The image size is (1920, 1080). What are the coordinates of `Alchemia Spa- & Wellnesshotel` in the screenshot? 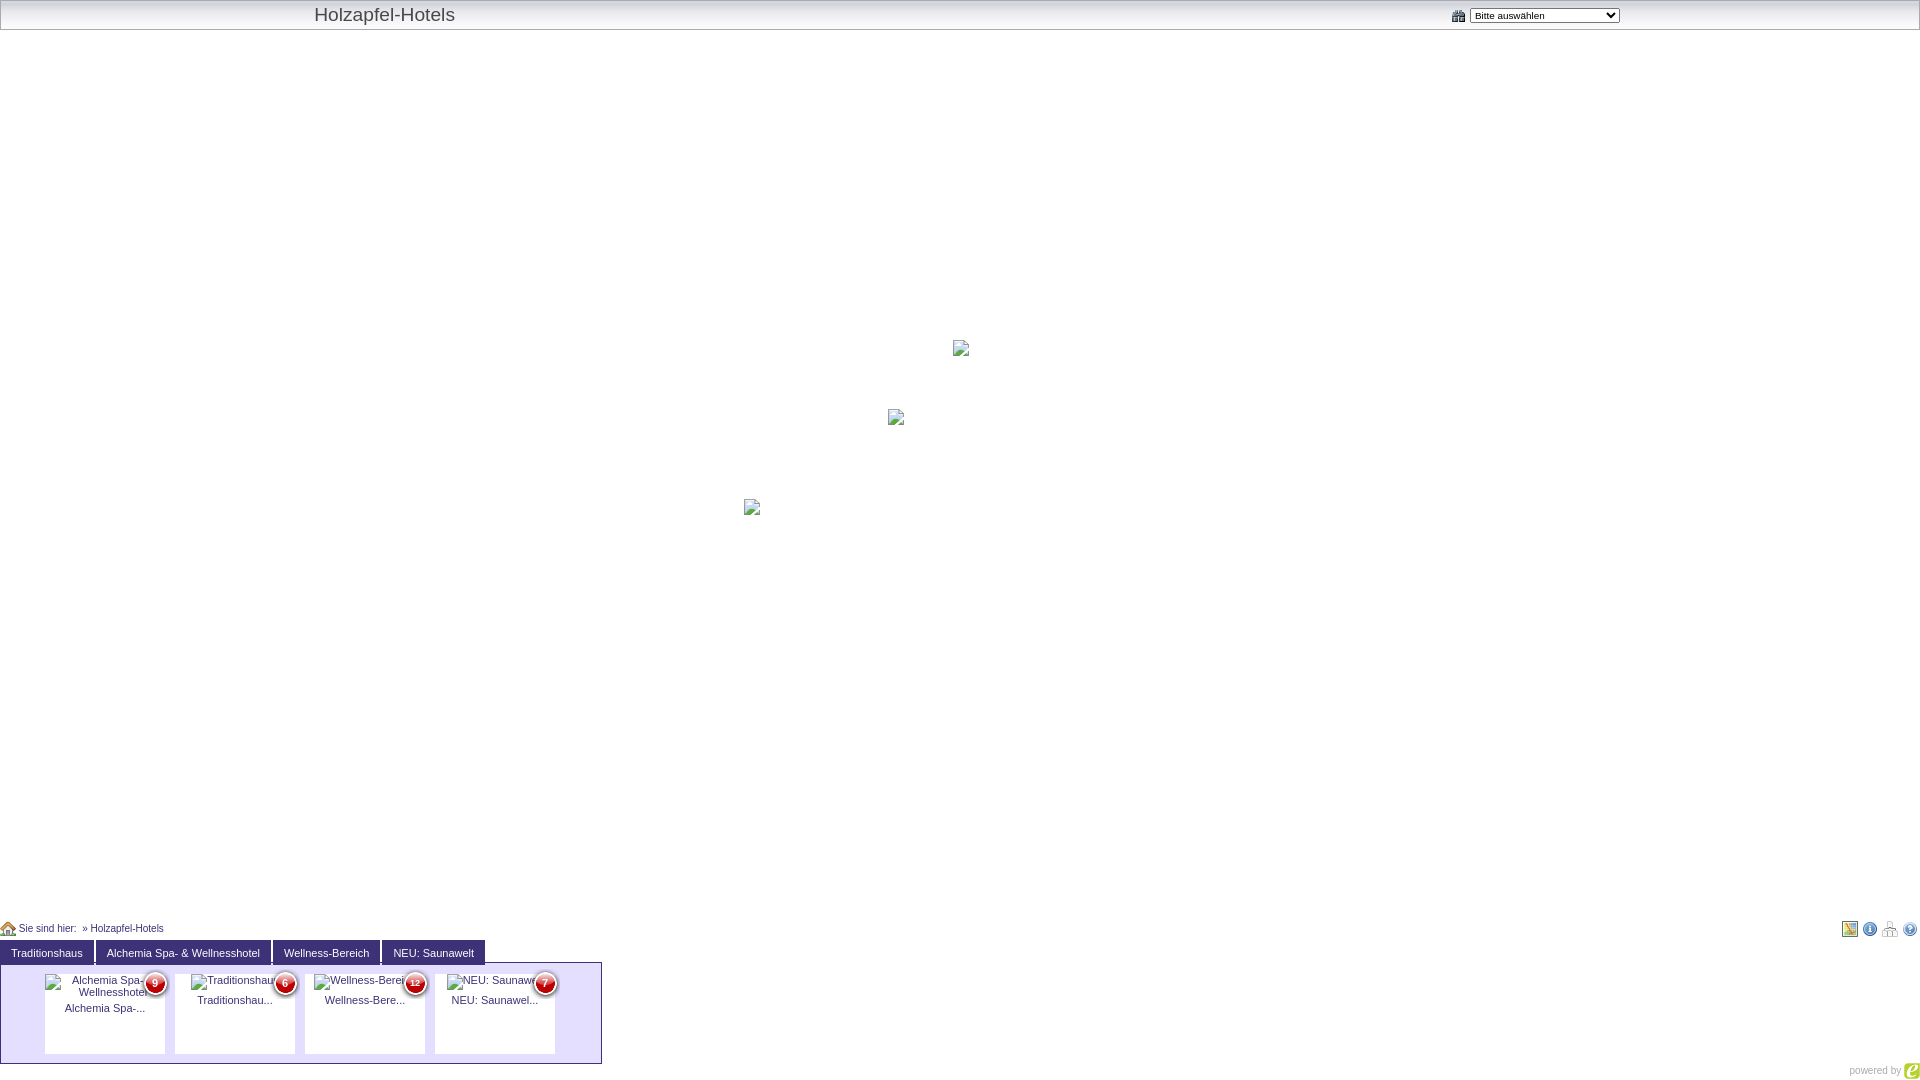 It's located at (184, 954).